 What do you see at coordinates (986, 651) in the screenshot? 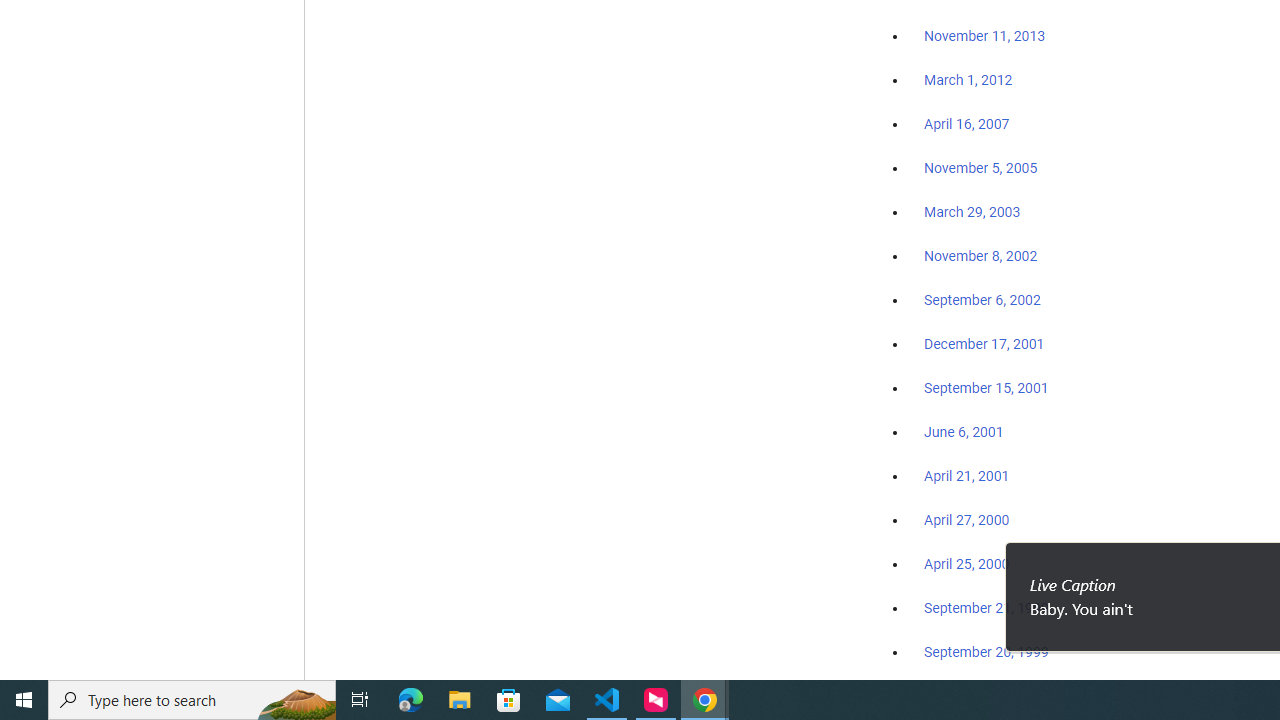
I see `September 20, 1999` at bounding box center [986, 651].